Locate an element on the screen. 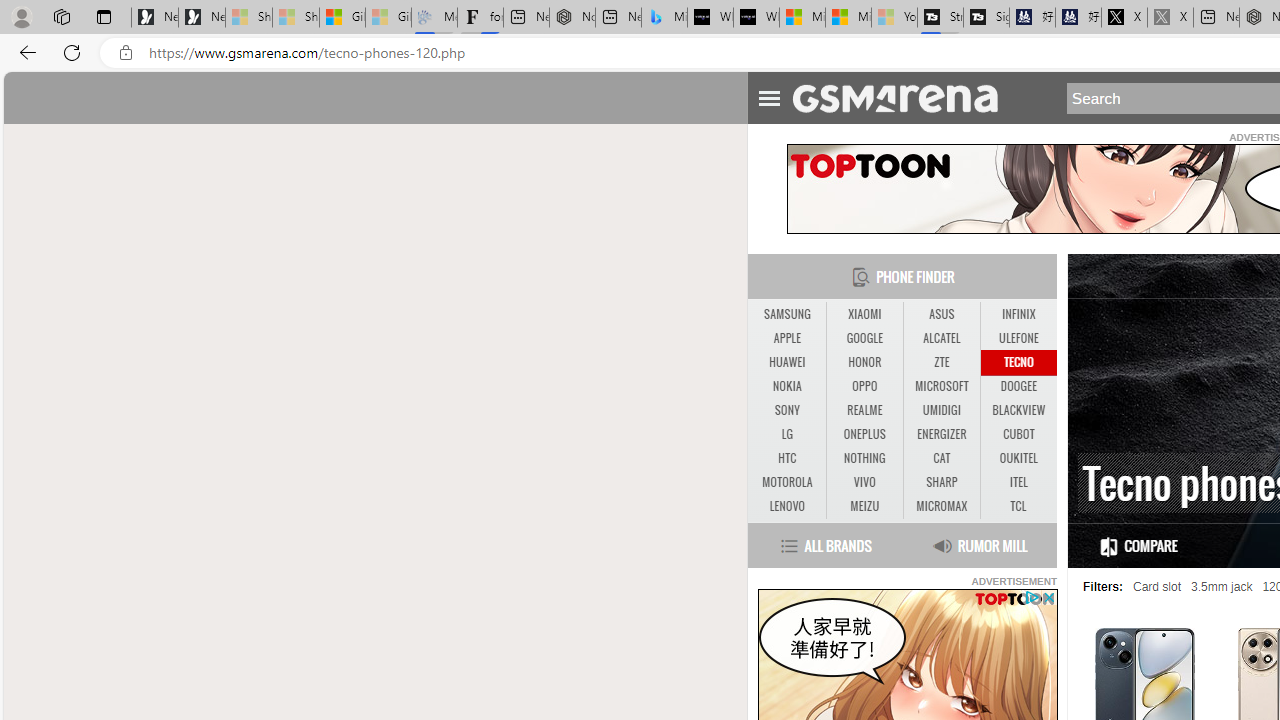 This screenshot has height=720, width=1280. INFINIX is located at coordinates (1018, 314).